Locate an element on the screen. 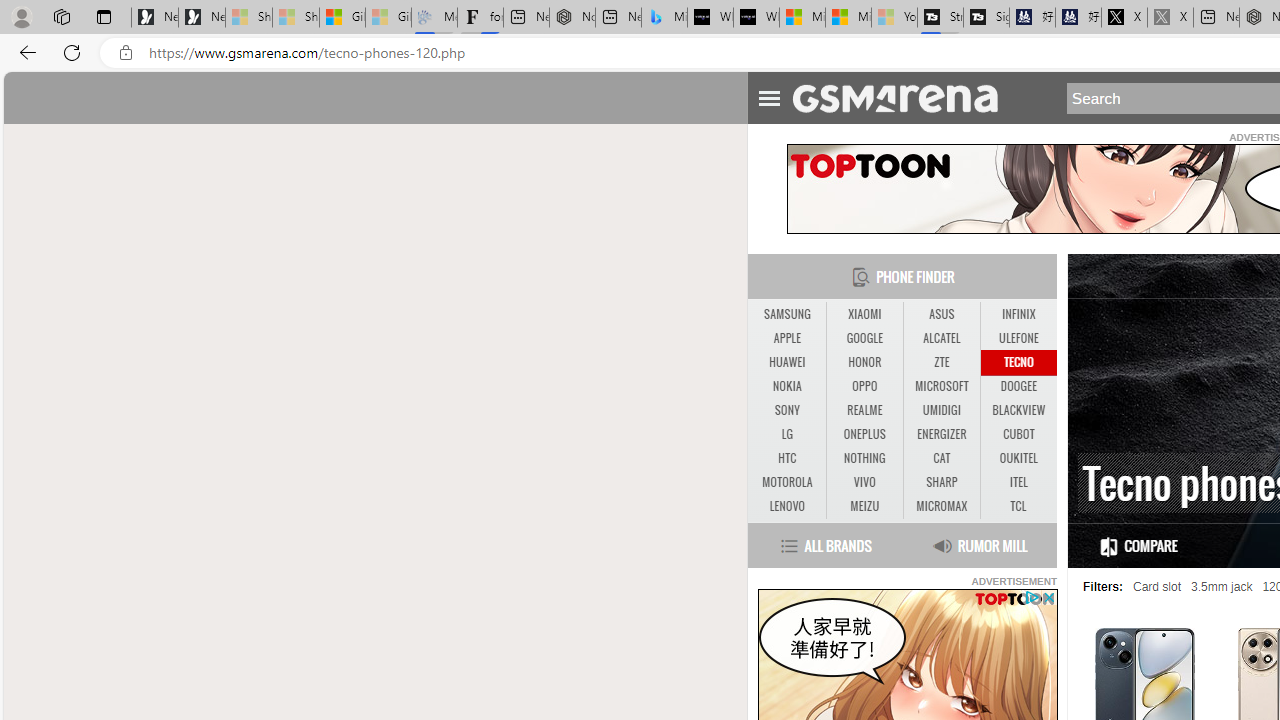 This screenshot has height=720, width=1280. INFINIX is located at coordinates (1018, 314).